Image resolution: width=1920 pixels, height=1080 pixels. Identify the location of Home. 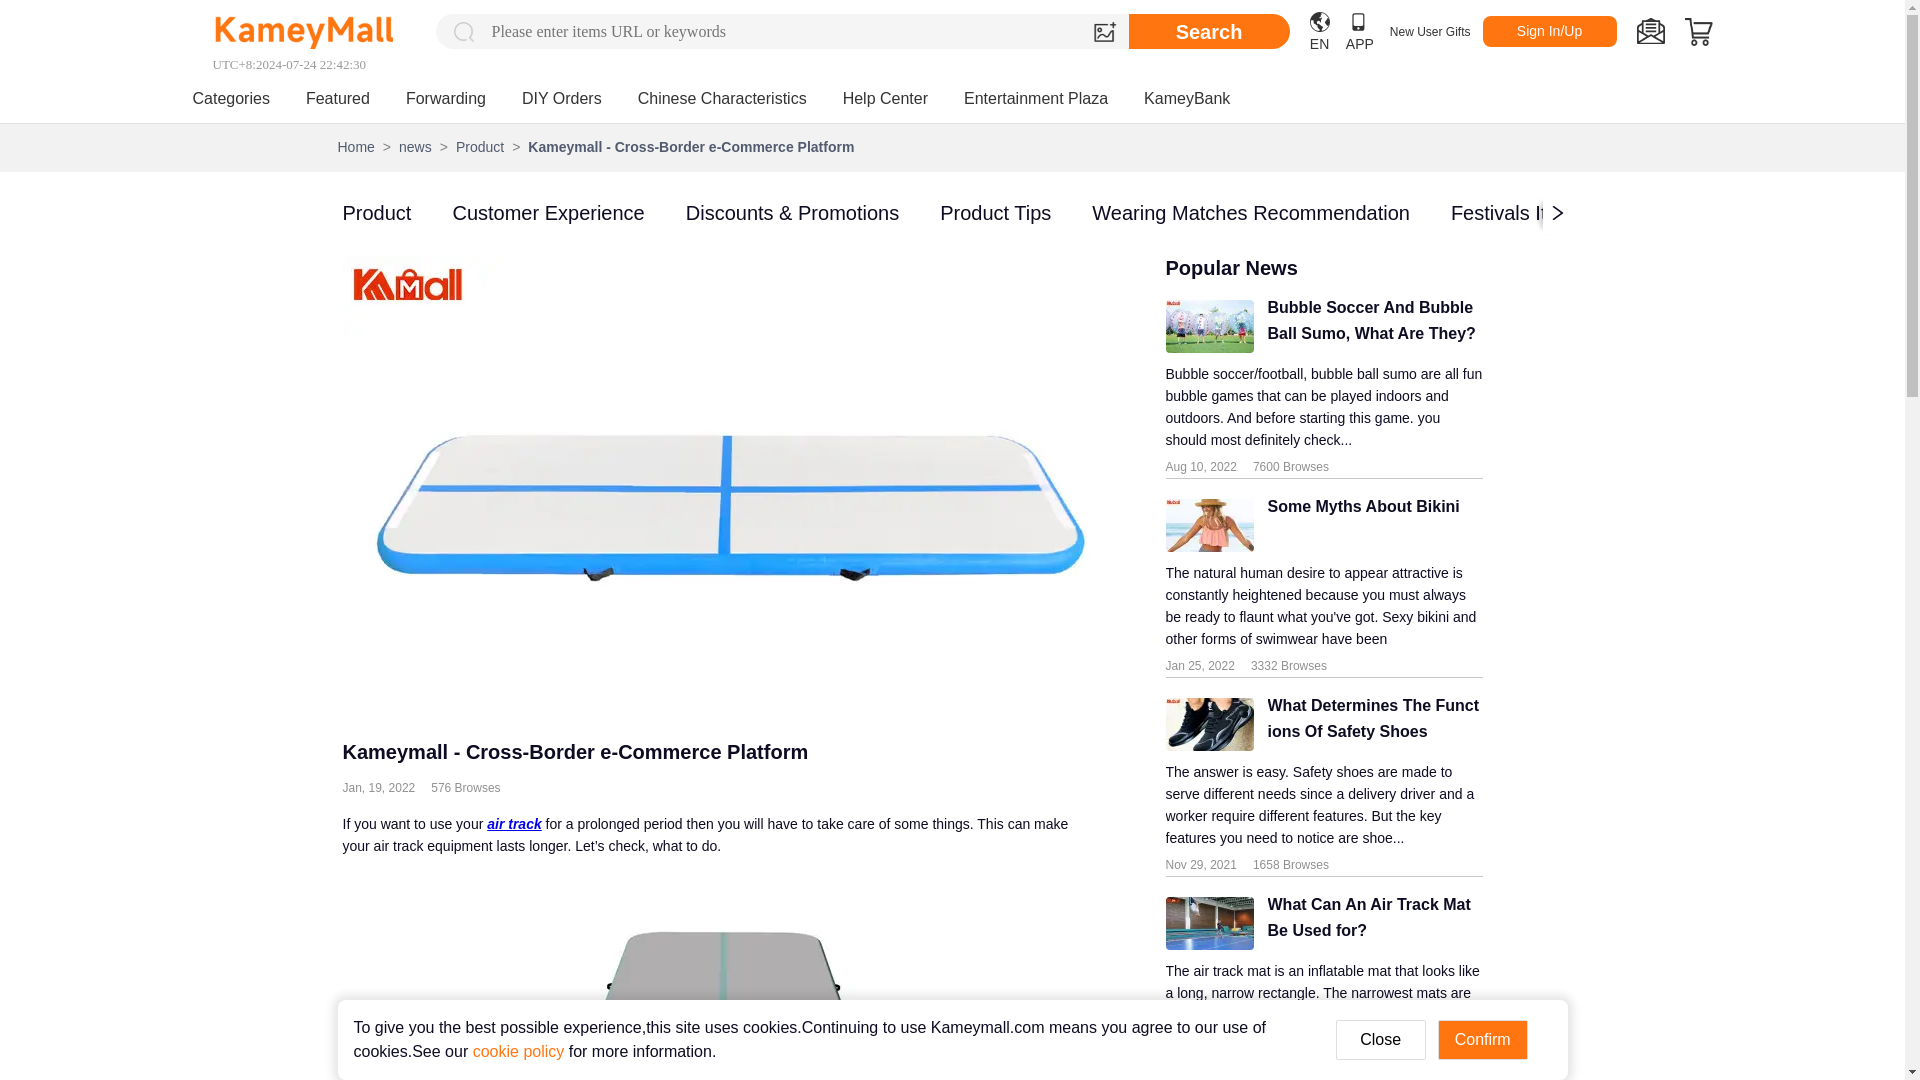
(356, 147).